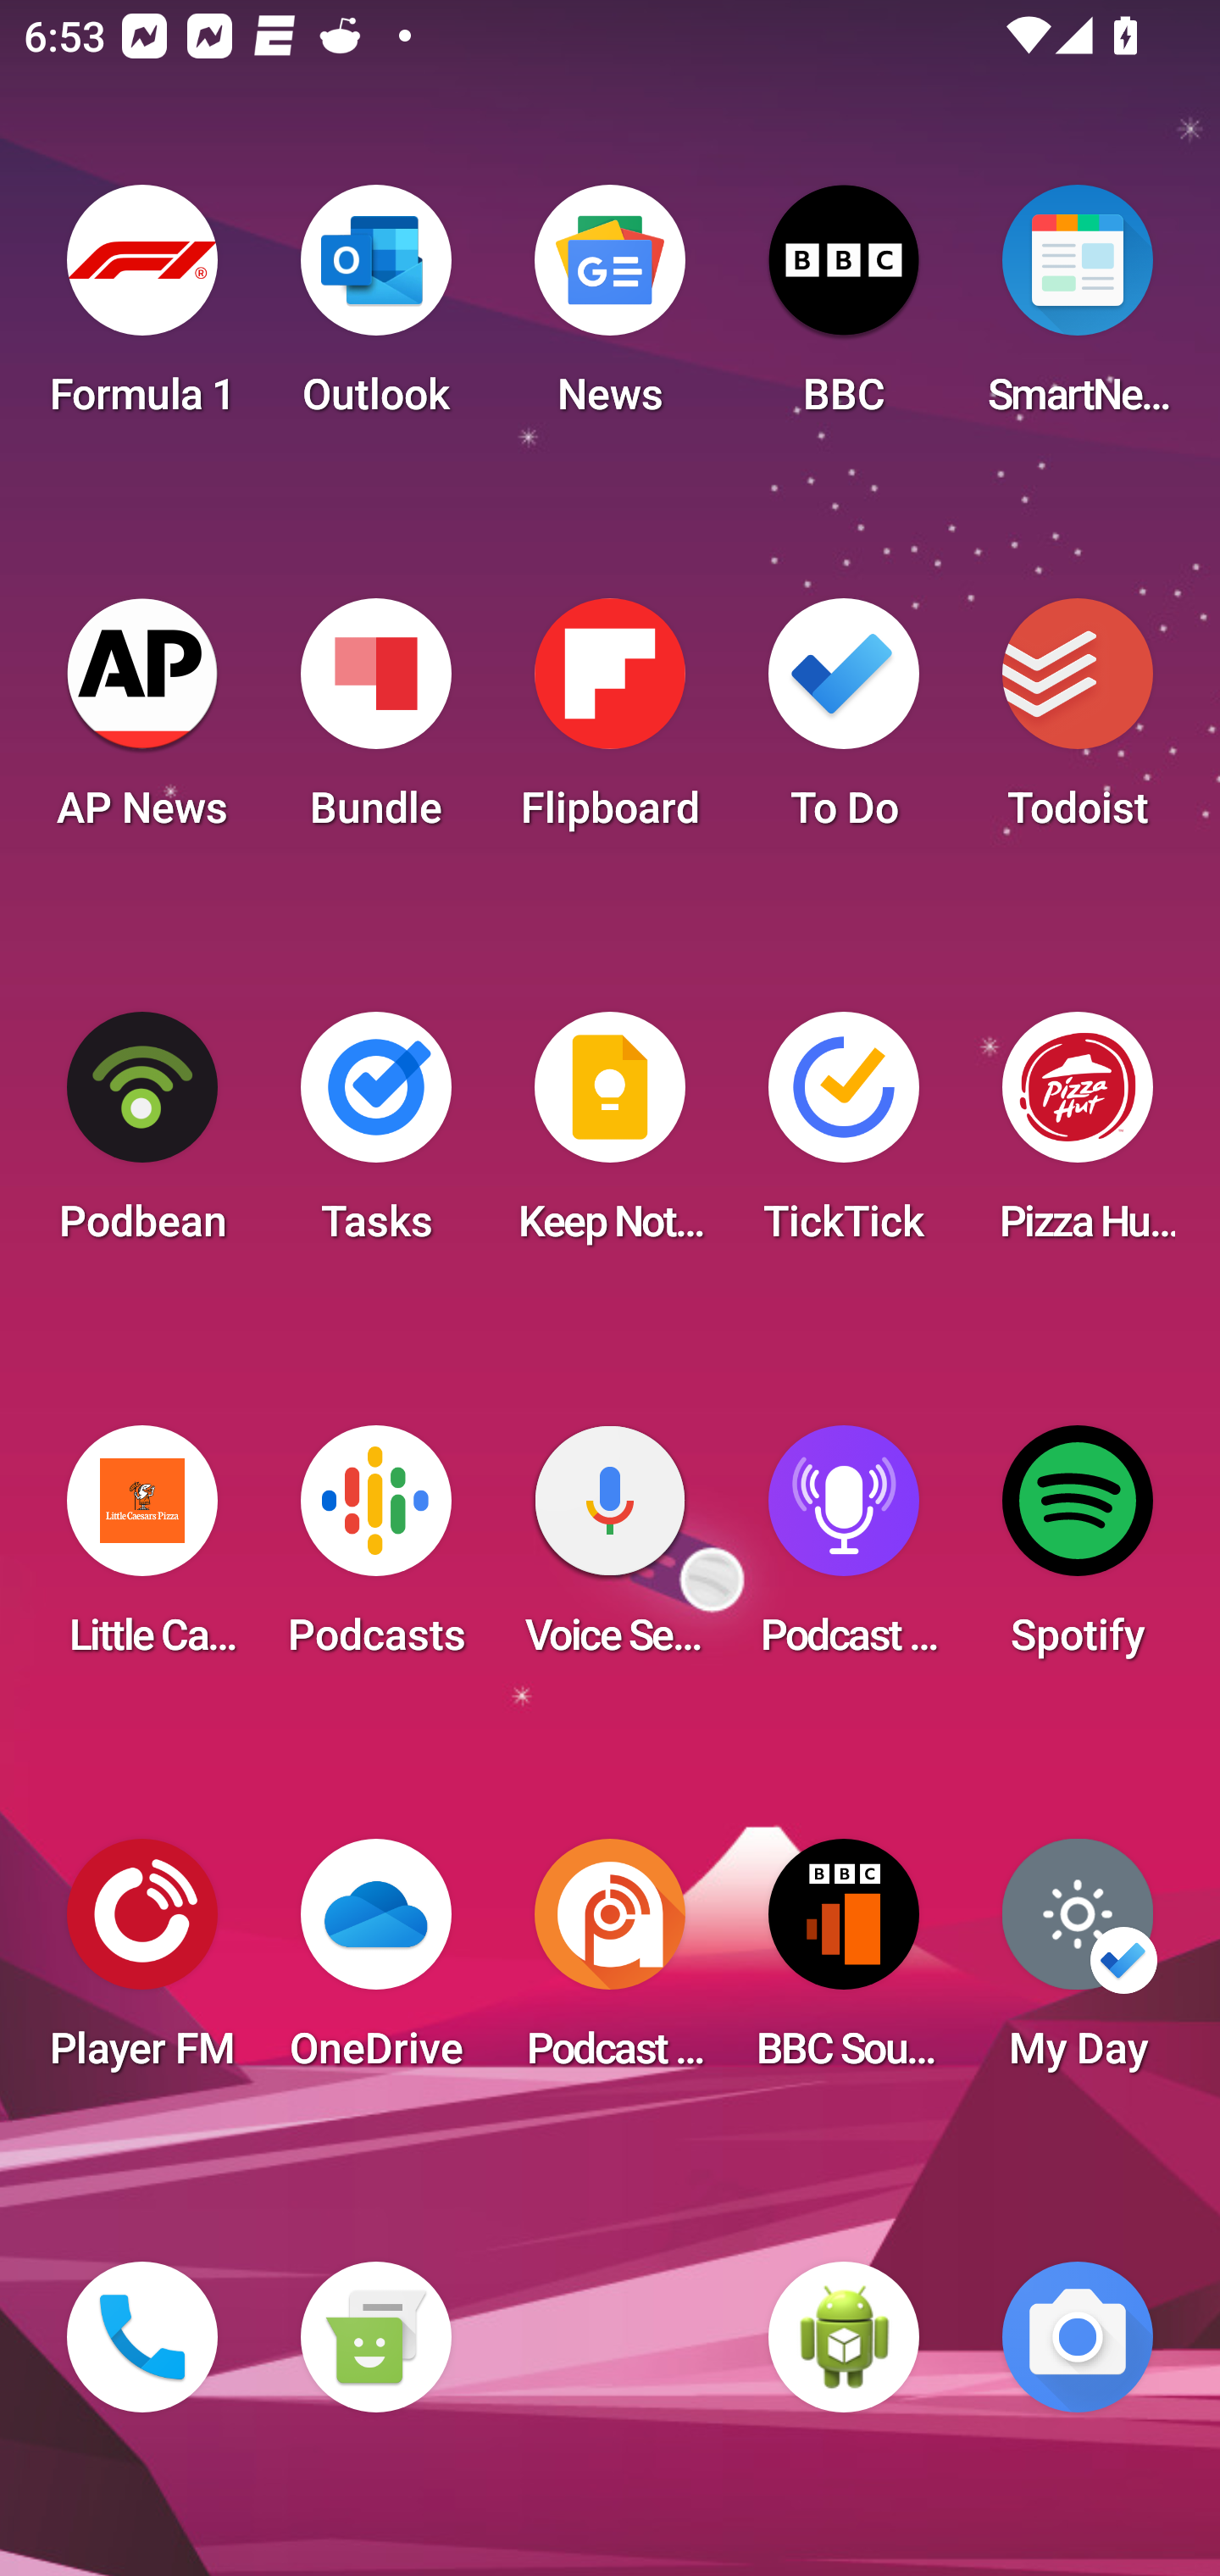 This screenshot has height=2576, width=1220. Describe the element at coordinates (375, 310) in the screenshot. I see `Outlook` at that location.